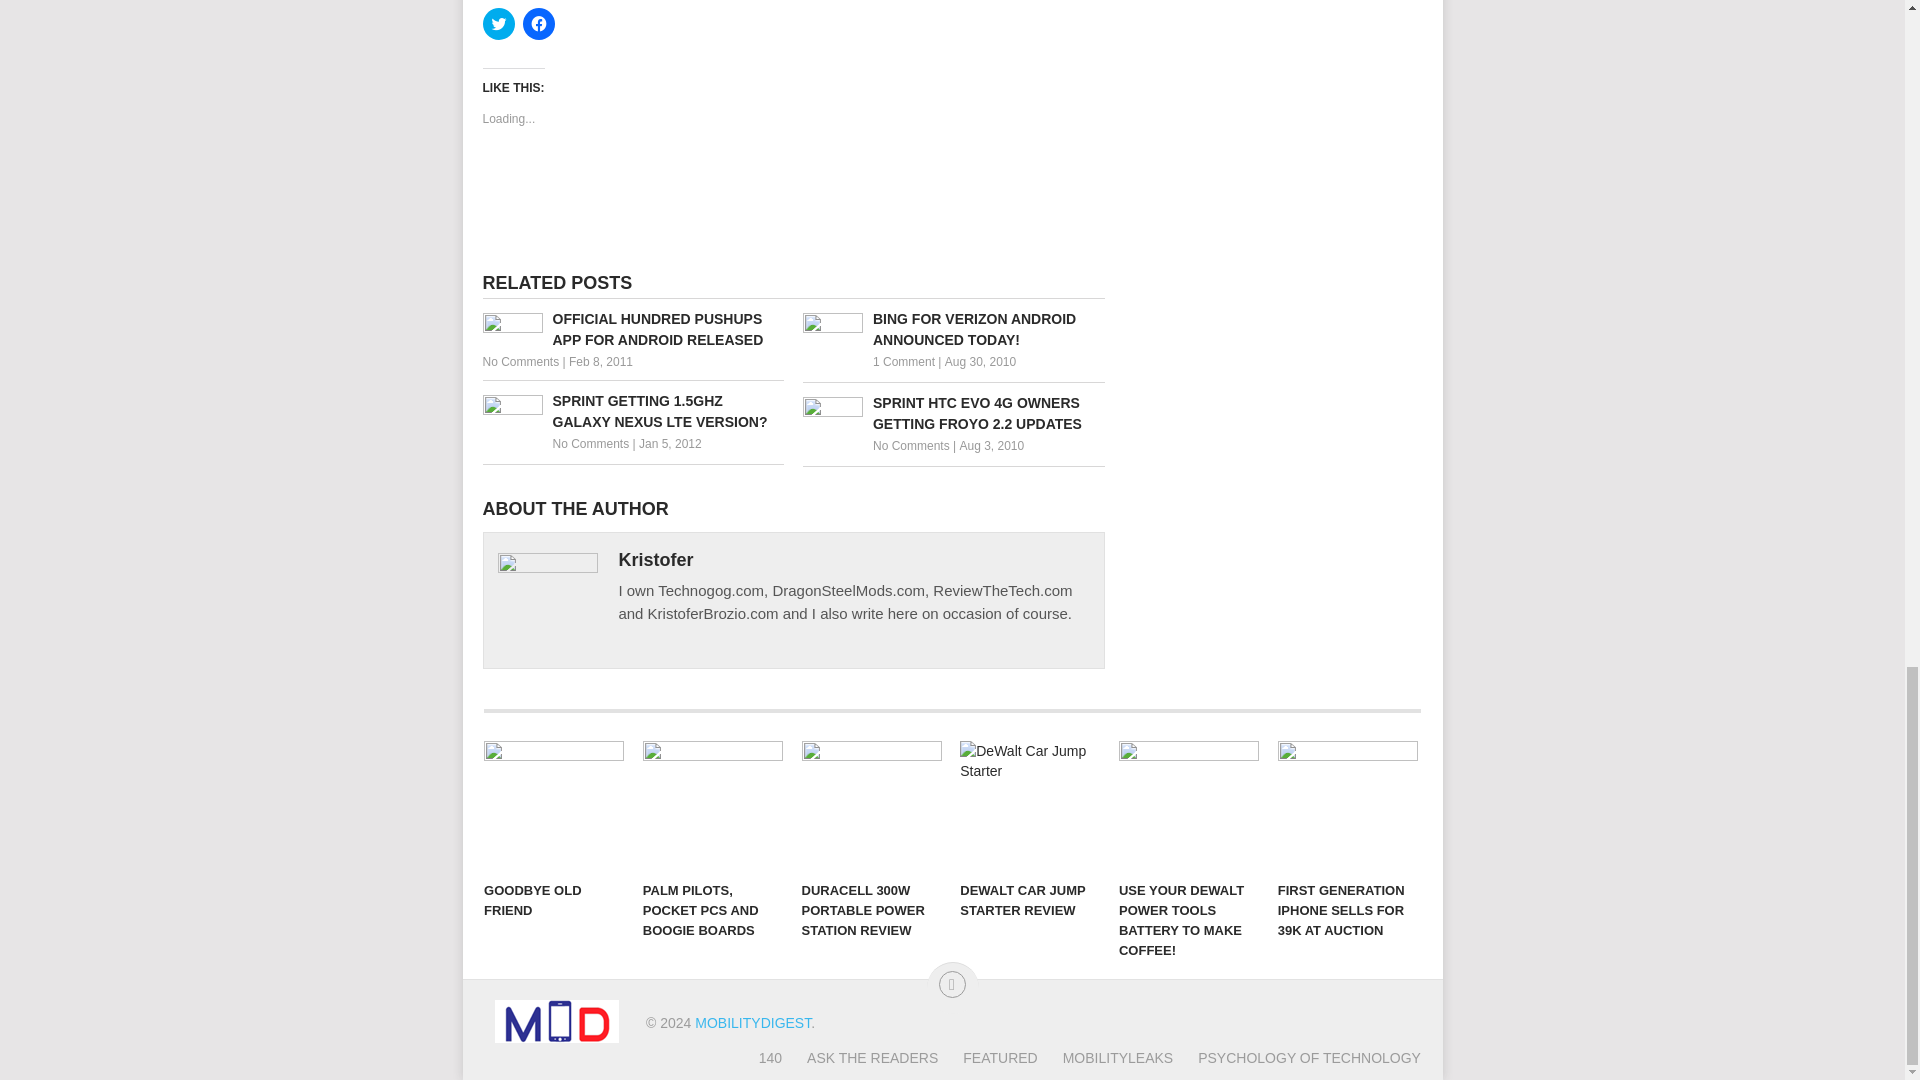 The height and width of the screenshot is (1080, 1920). Describe the element at coordinates (632, 330) in the screenshot. I see `OFFICIAL HUNDRED PUSHUPS APP FOR ANDROID RELEASED` at that location.